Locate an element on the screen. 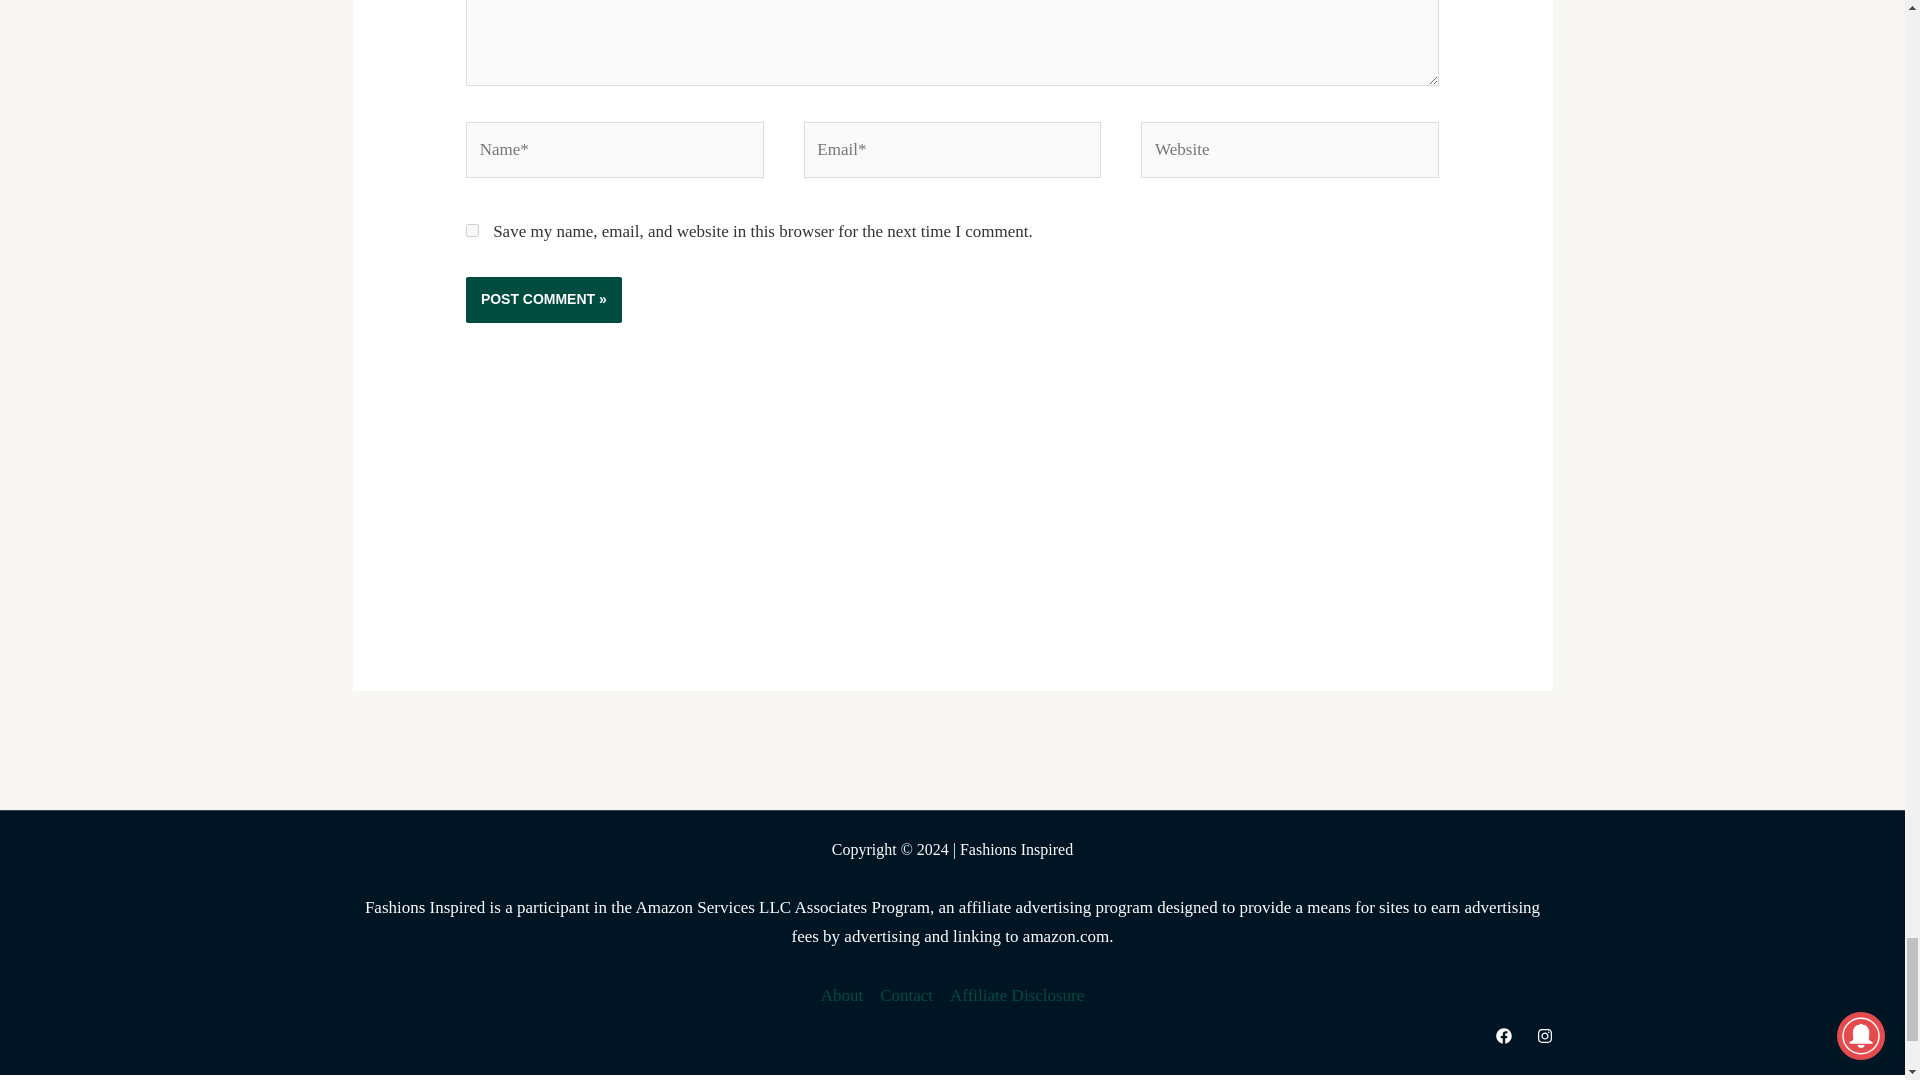  Contact is located at coordinates (906, 996).